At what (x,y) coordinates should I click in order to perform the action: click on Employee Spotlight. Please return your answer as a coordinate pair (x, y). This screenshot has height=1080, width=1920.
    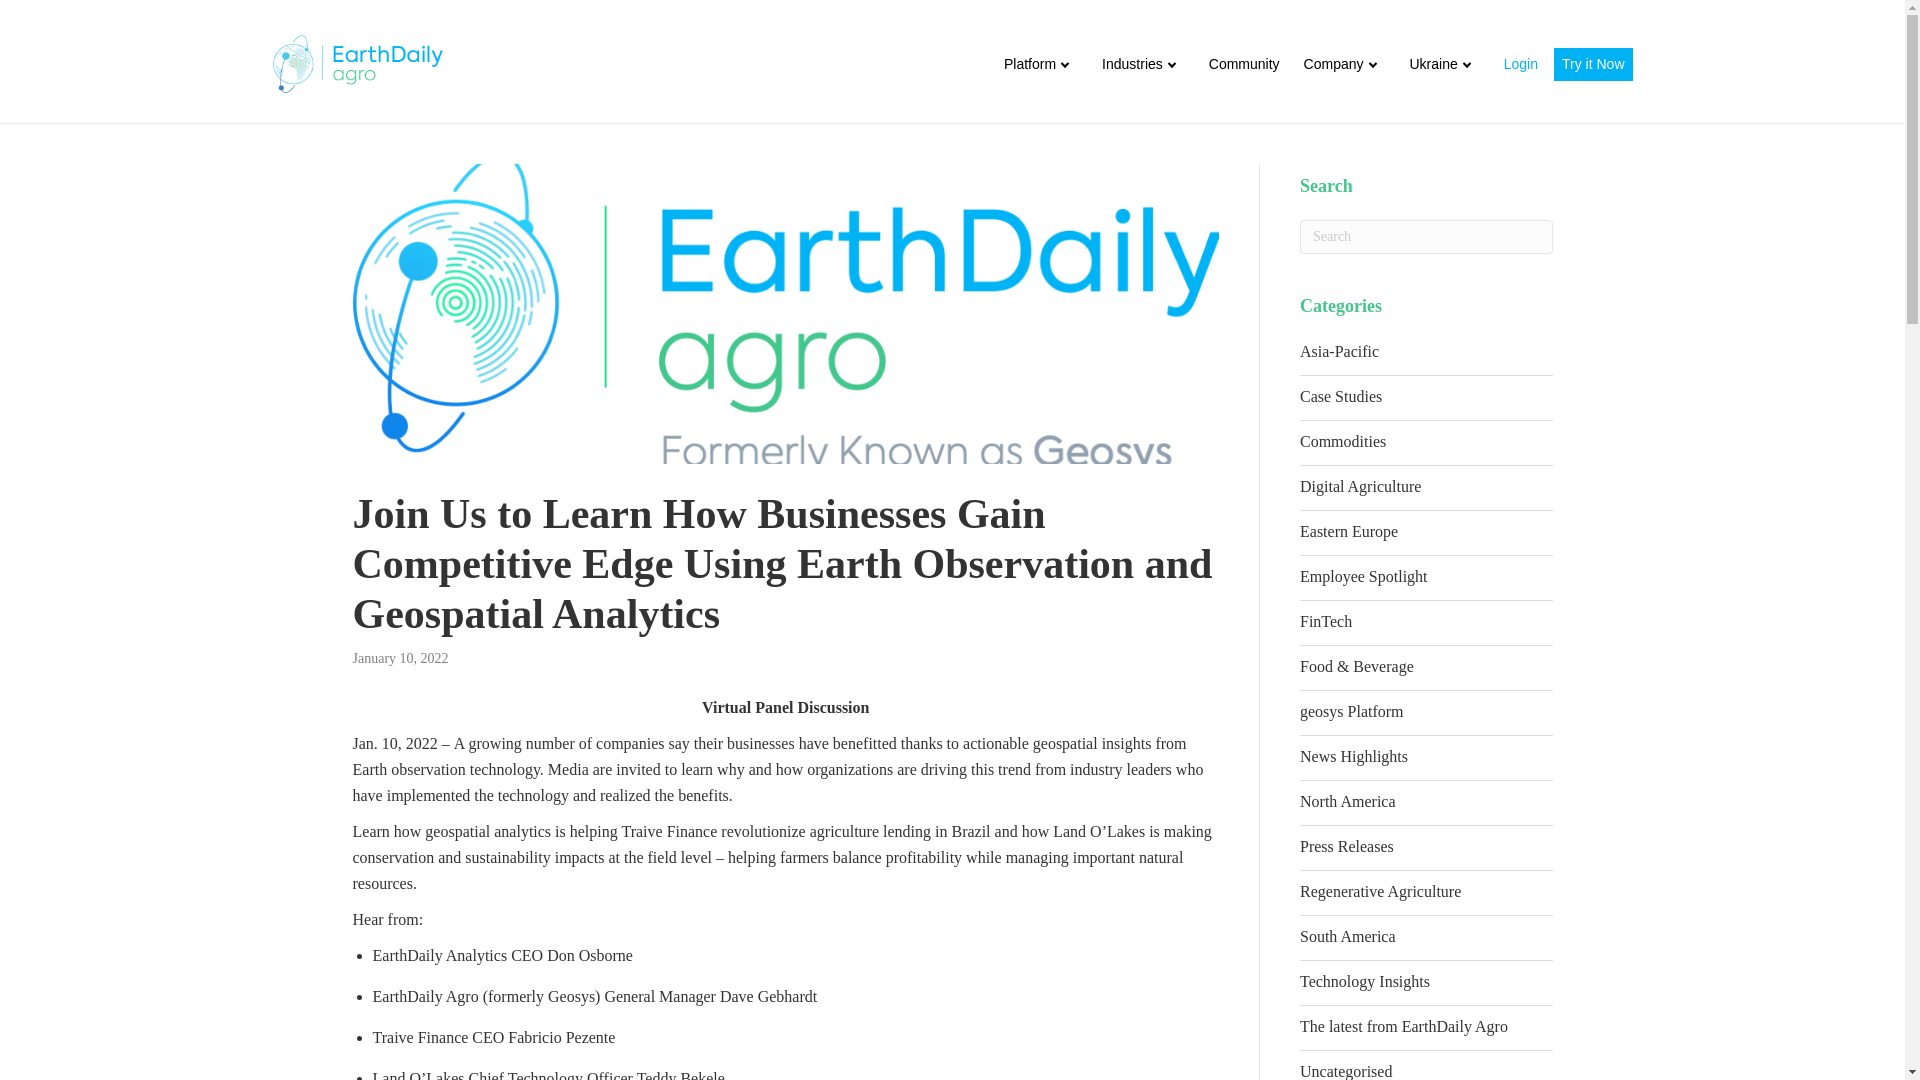
    Looking at the image, I should click on (1426, 582).